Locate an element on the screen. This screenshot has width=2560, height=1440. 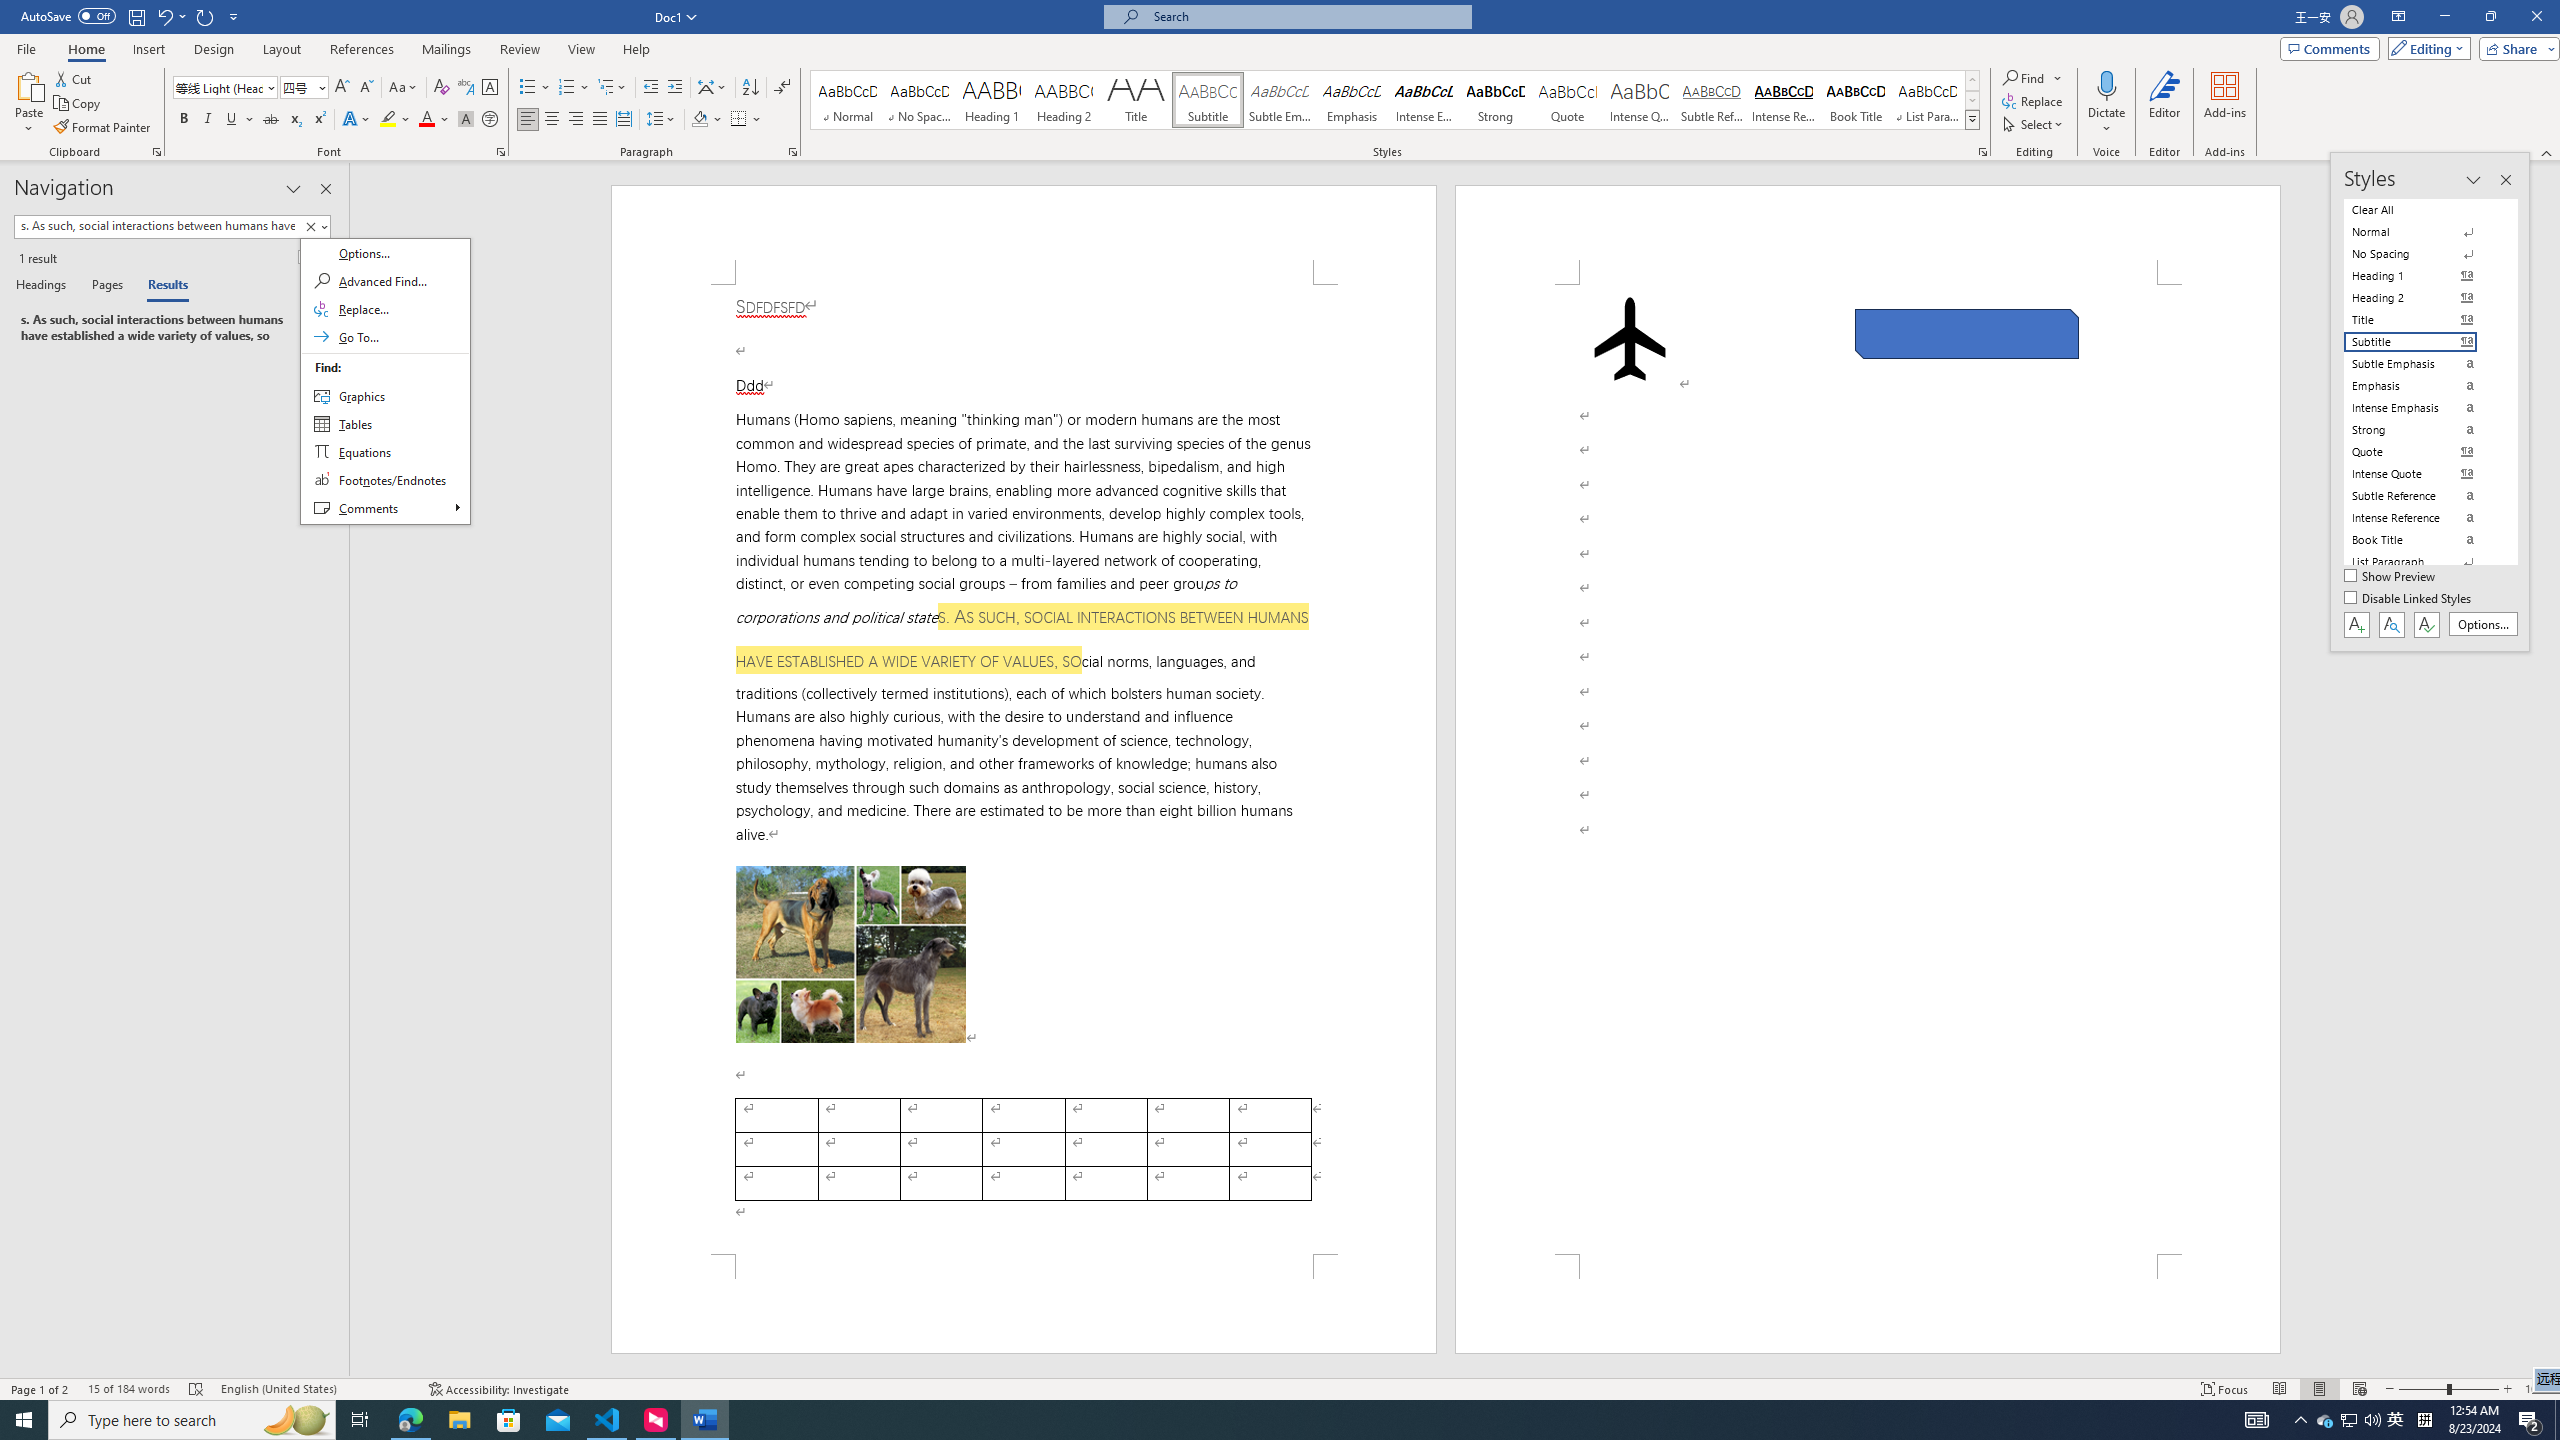
Select is located at coordinates (2035, 124).